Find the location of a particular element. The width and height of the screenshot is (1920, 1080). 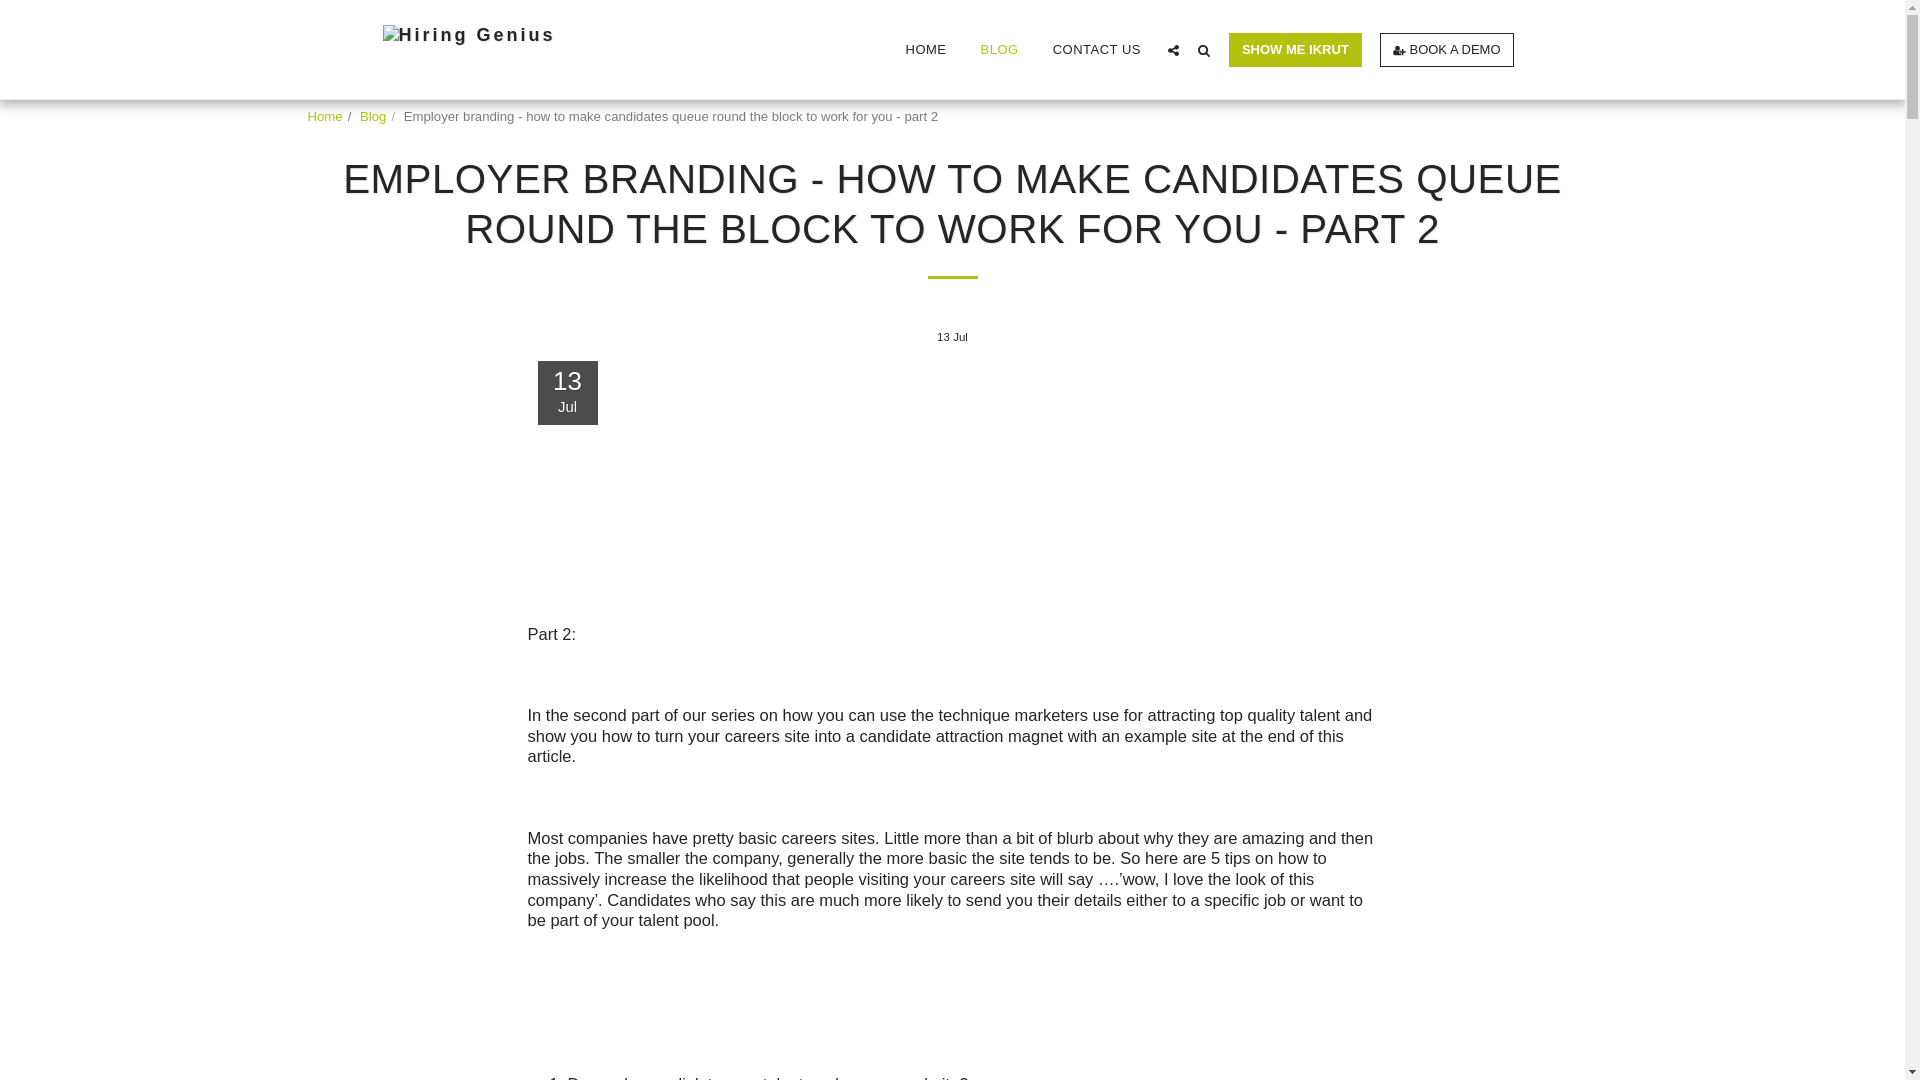

  BOOK A DEMO is located at coordinates (1447, 50).